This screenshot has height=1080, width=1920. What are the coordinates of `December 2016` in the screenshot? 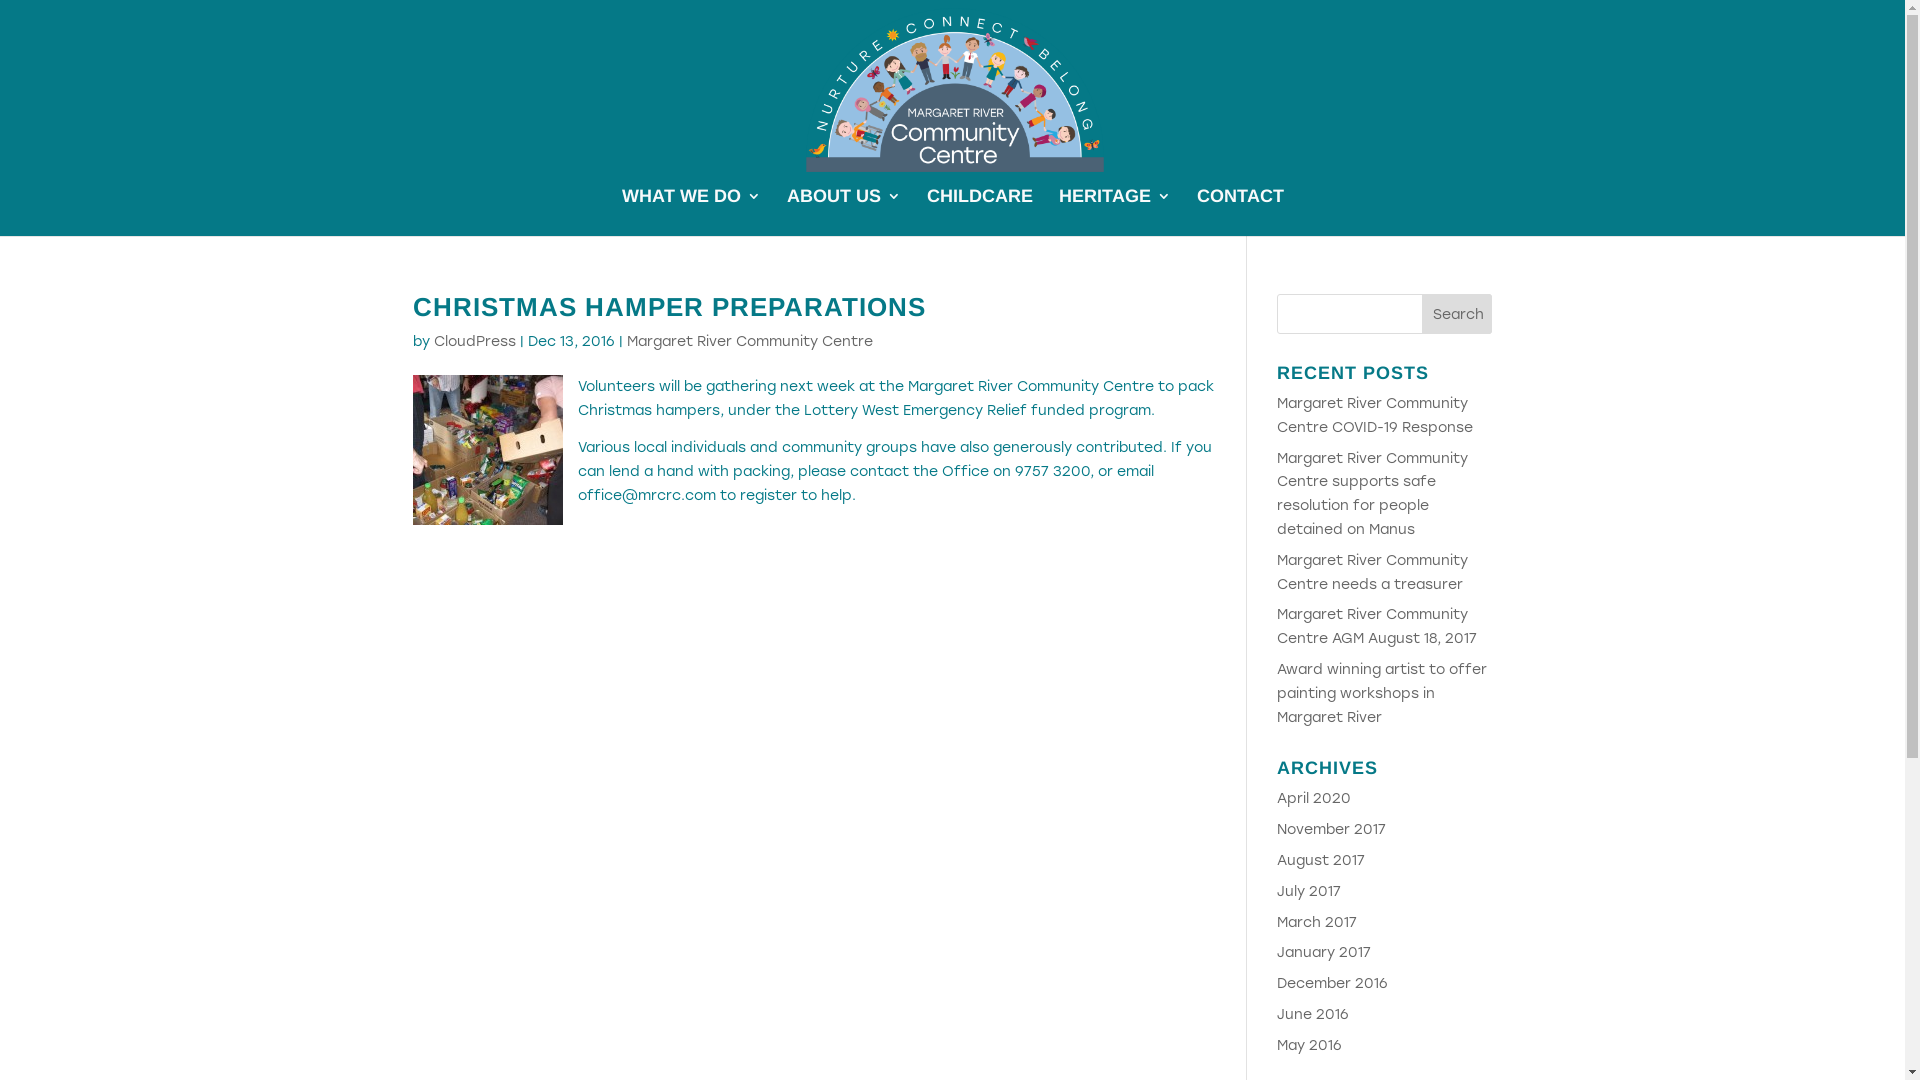 It's located at (1332, 984).